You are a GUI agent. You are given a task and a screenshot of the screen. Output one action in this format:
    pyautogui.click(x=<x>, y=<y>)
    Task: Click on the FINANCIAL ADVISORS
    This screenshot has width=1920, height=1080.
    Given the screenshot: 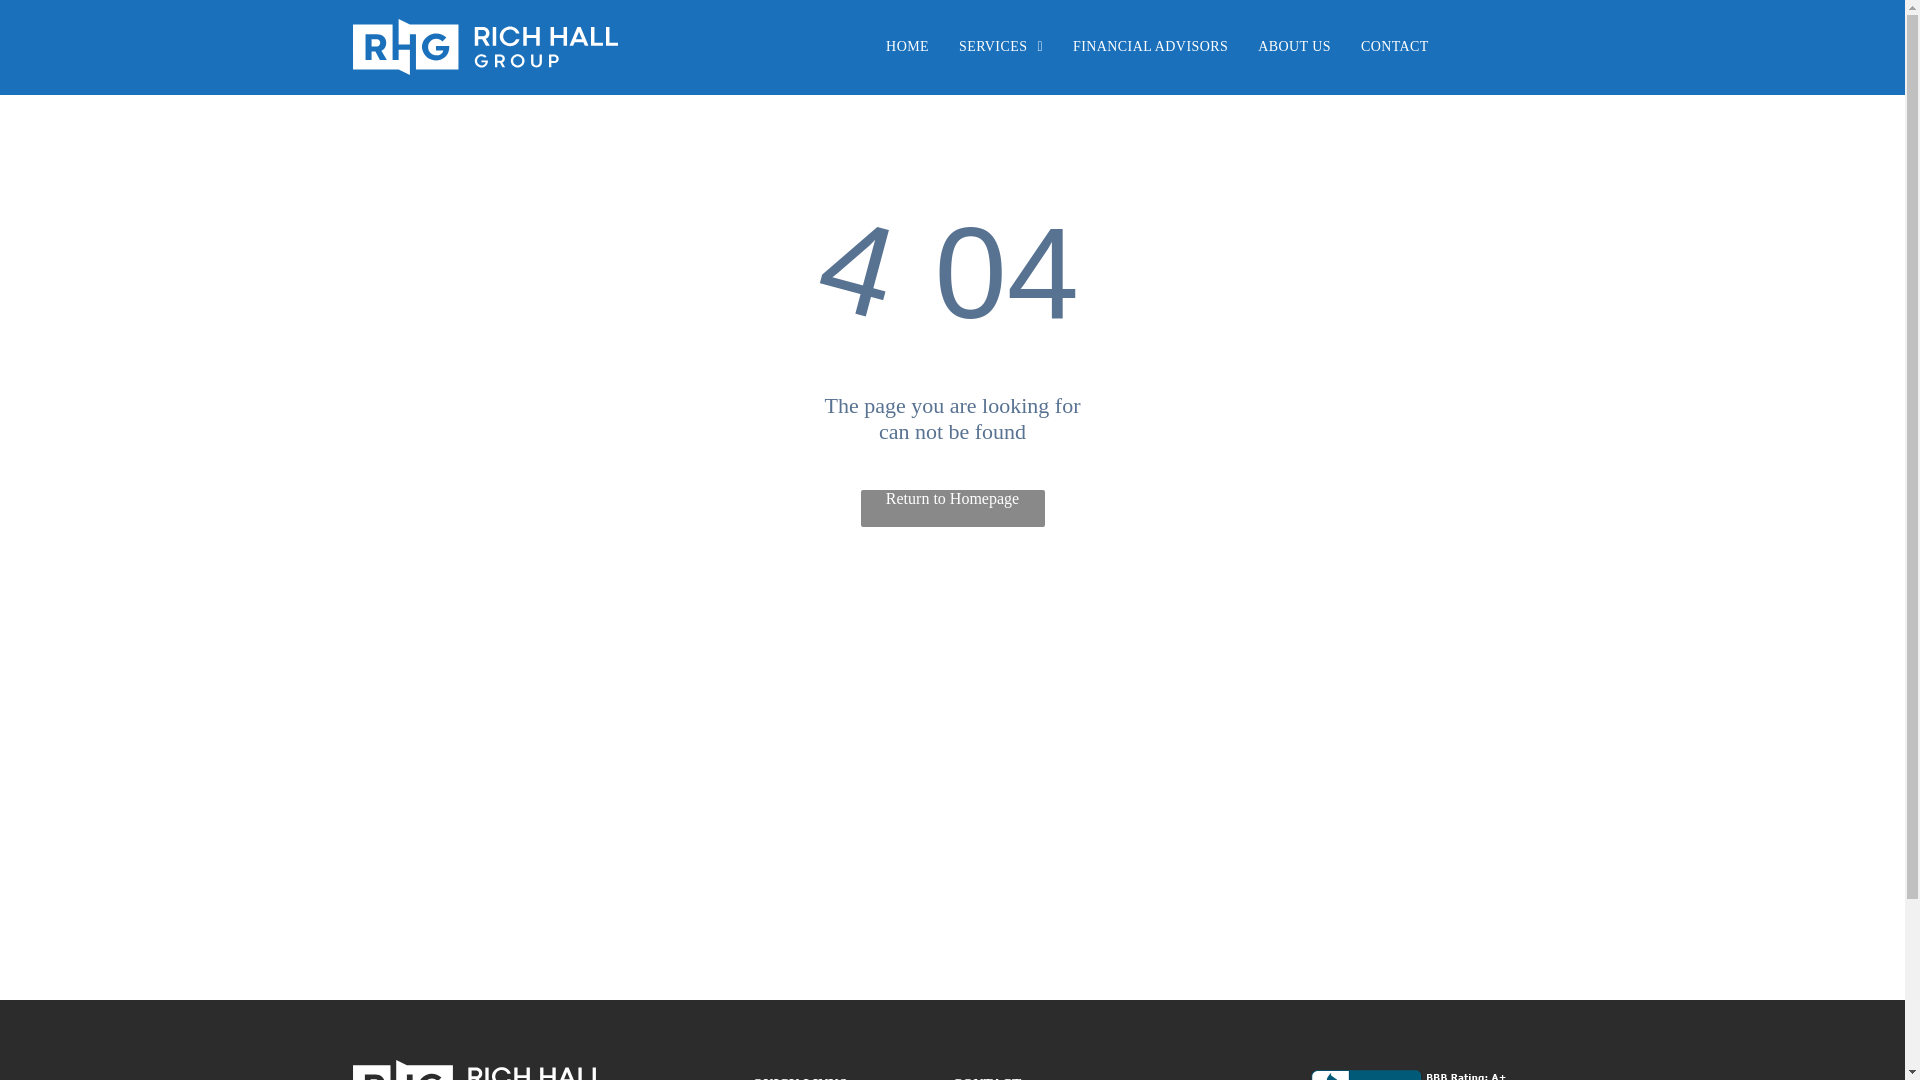 What is the action you would take?
    pyautogui.click(x=1150, y=46)
    